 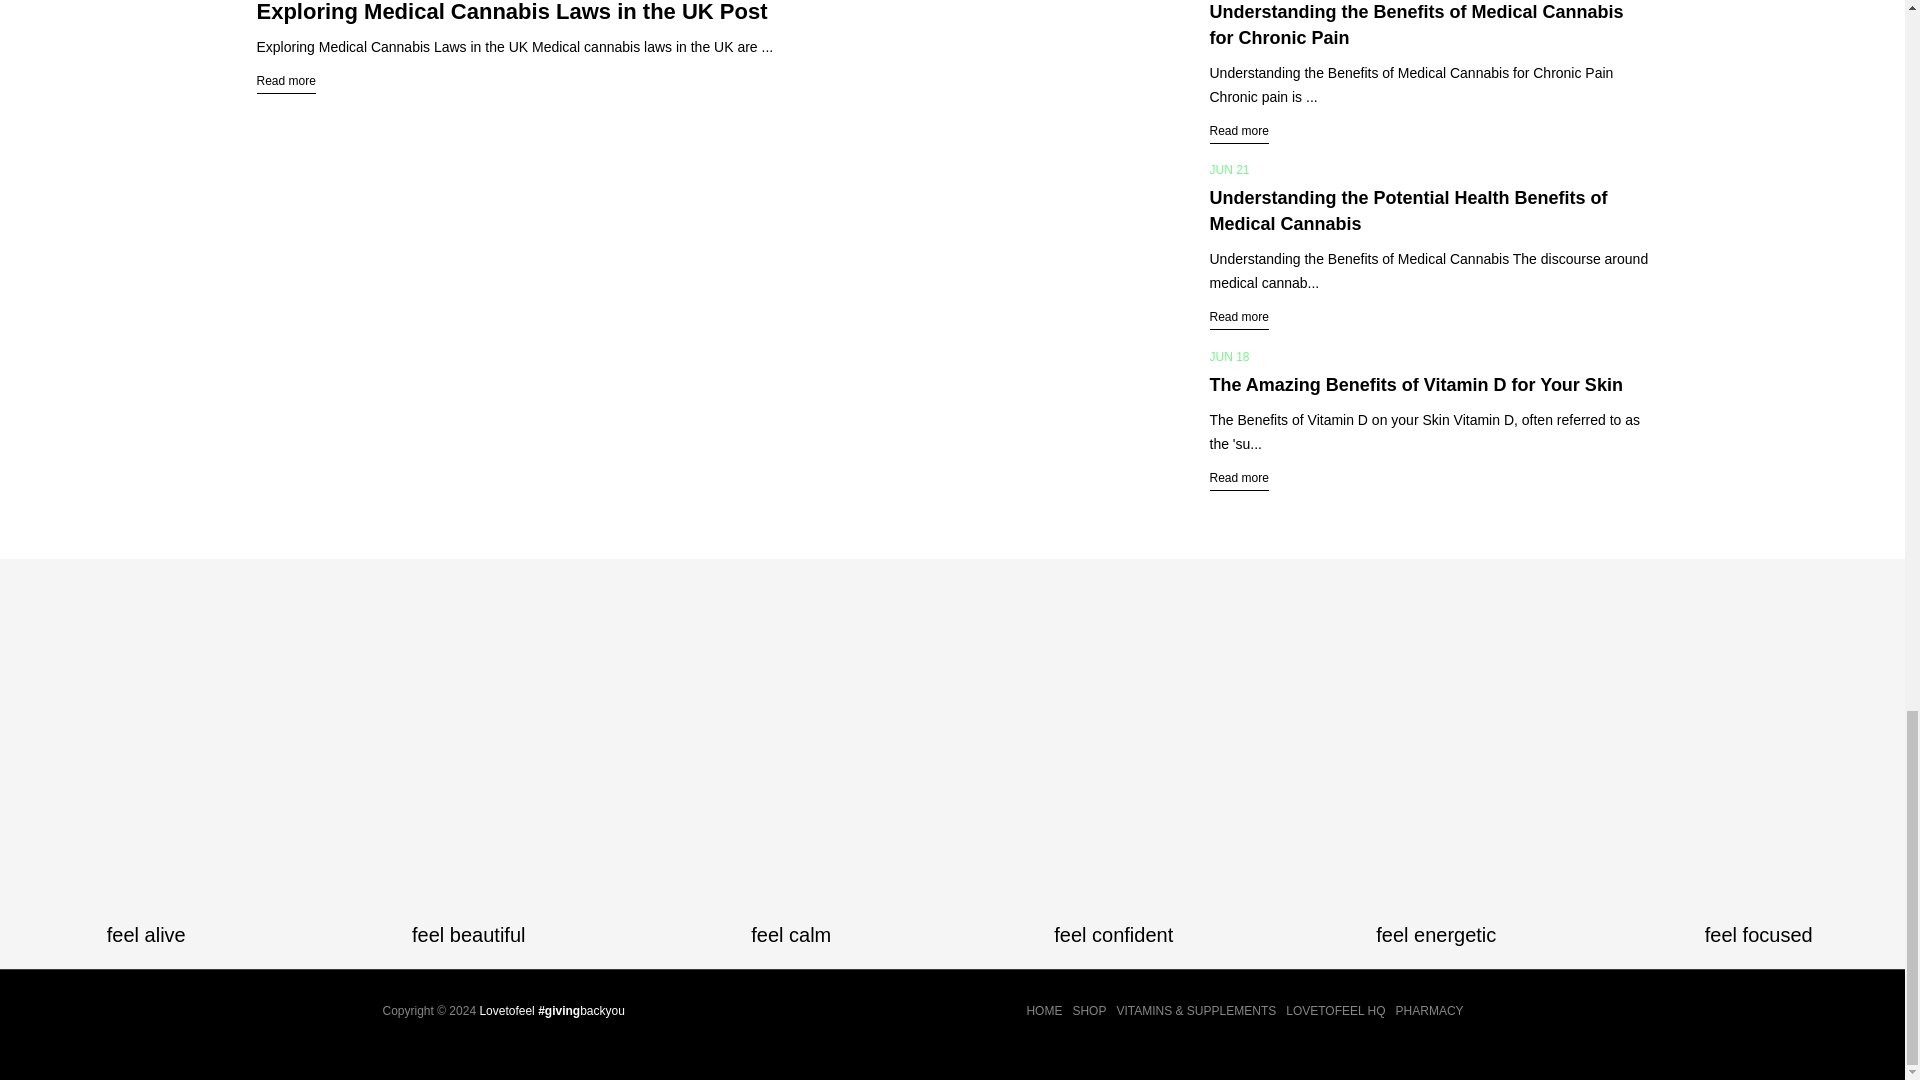 What do you see at coordinates (146, 935) in the screenshot?
I see `feel alive` at bounding box center [146, 935].